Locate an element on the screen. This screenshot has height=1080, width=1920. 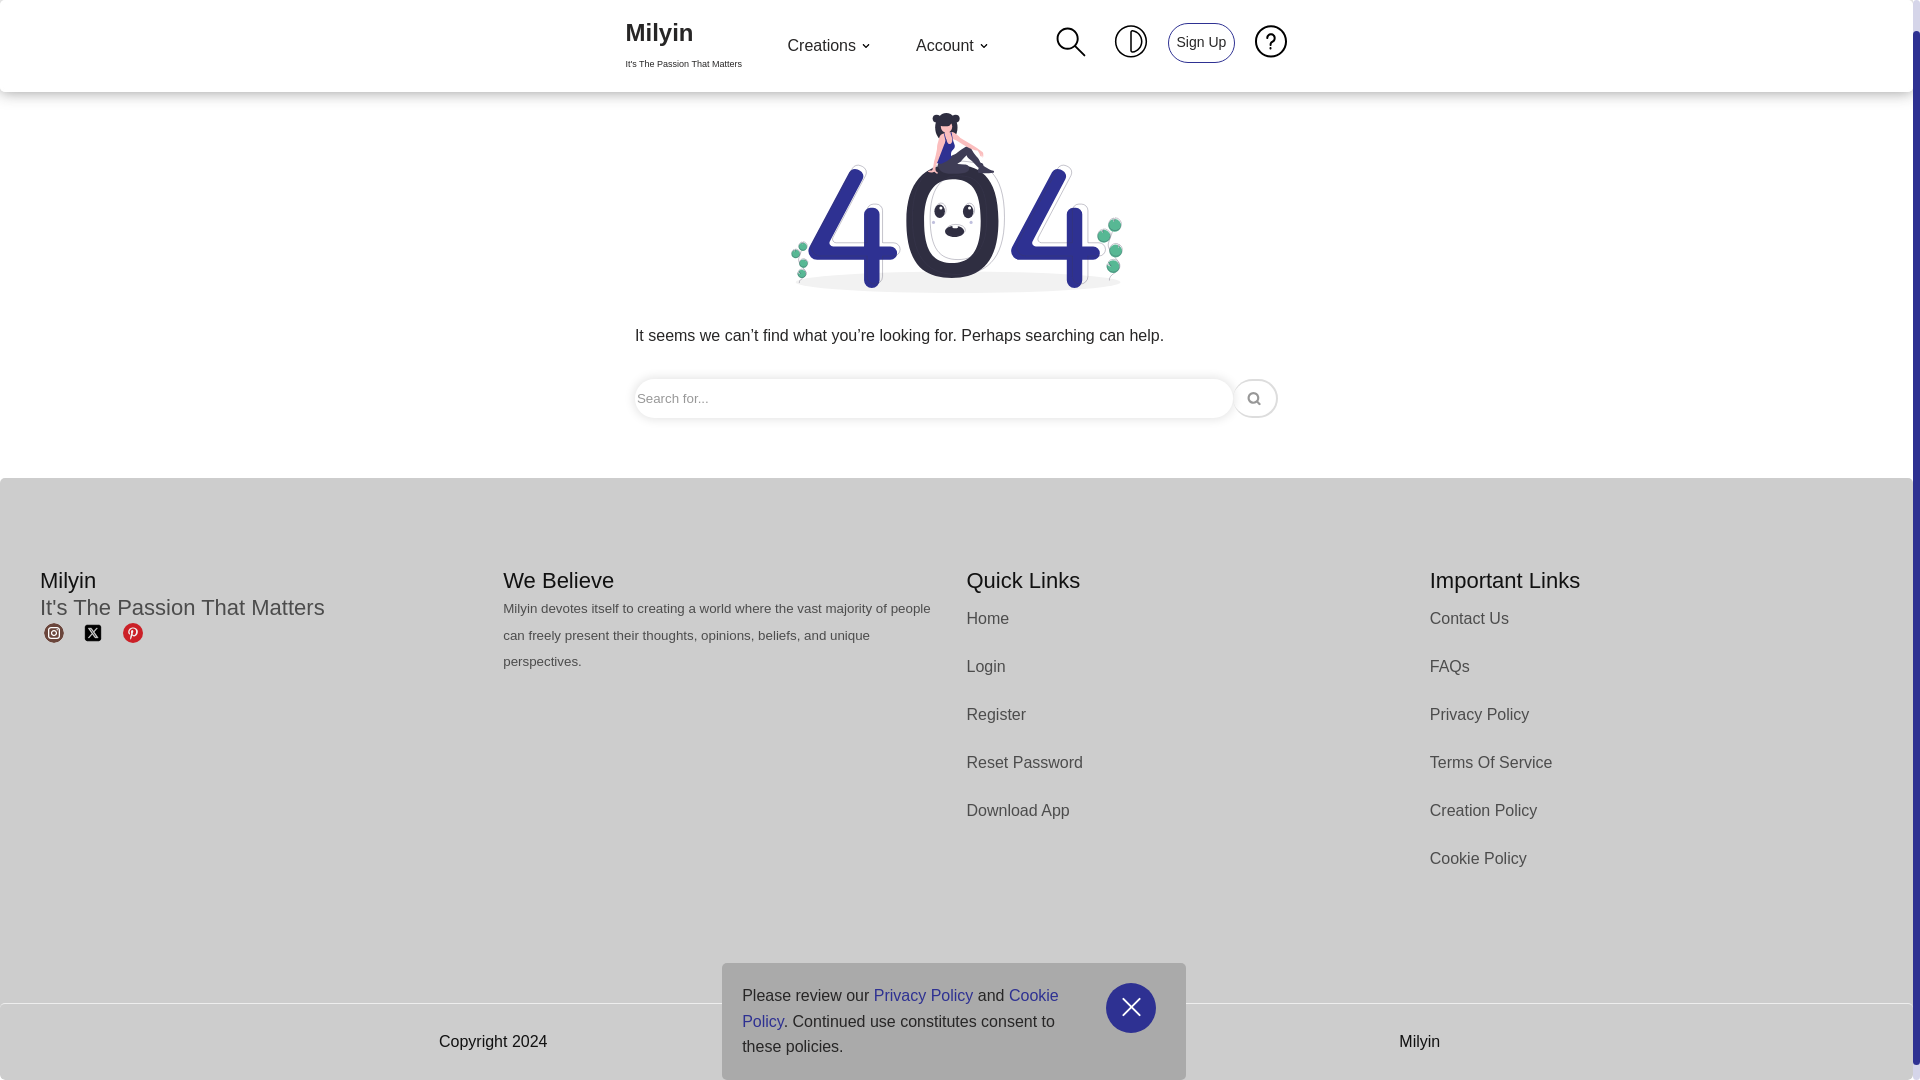
Creations is located at coordinates (831, 29).